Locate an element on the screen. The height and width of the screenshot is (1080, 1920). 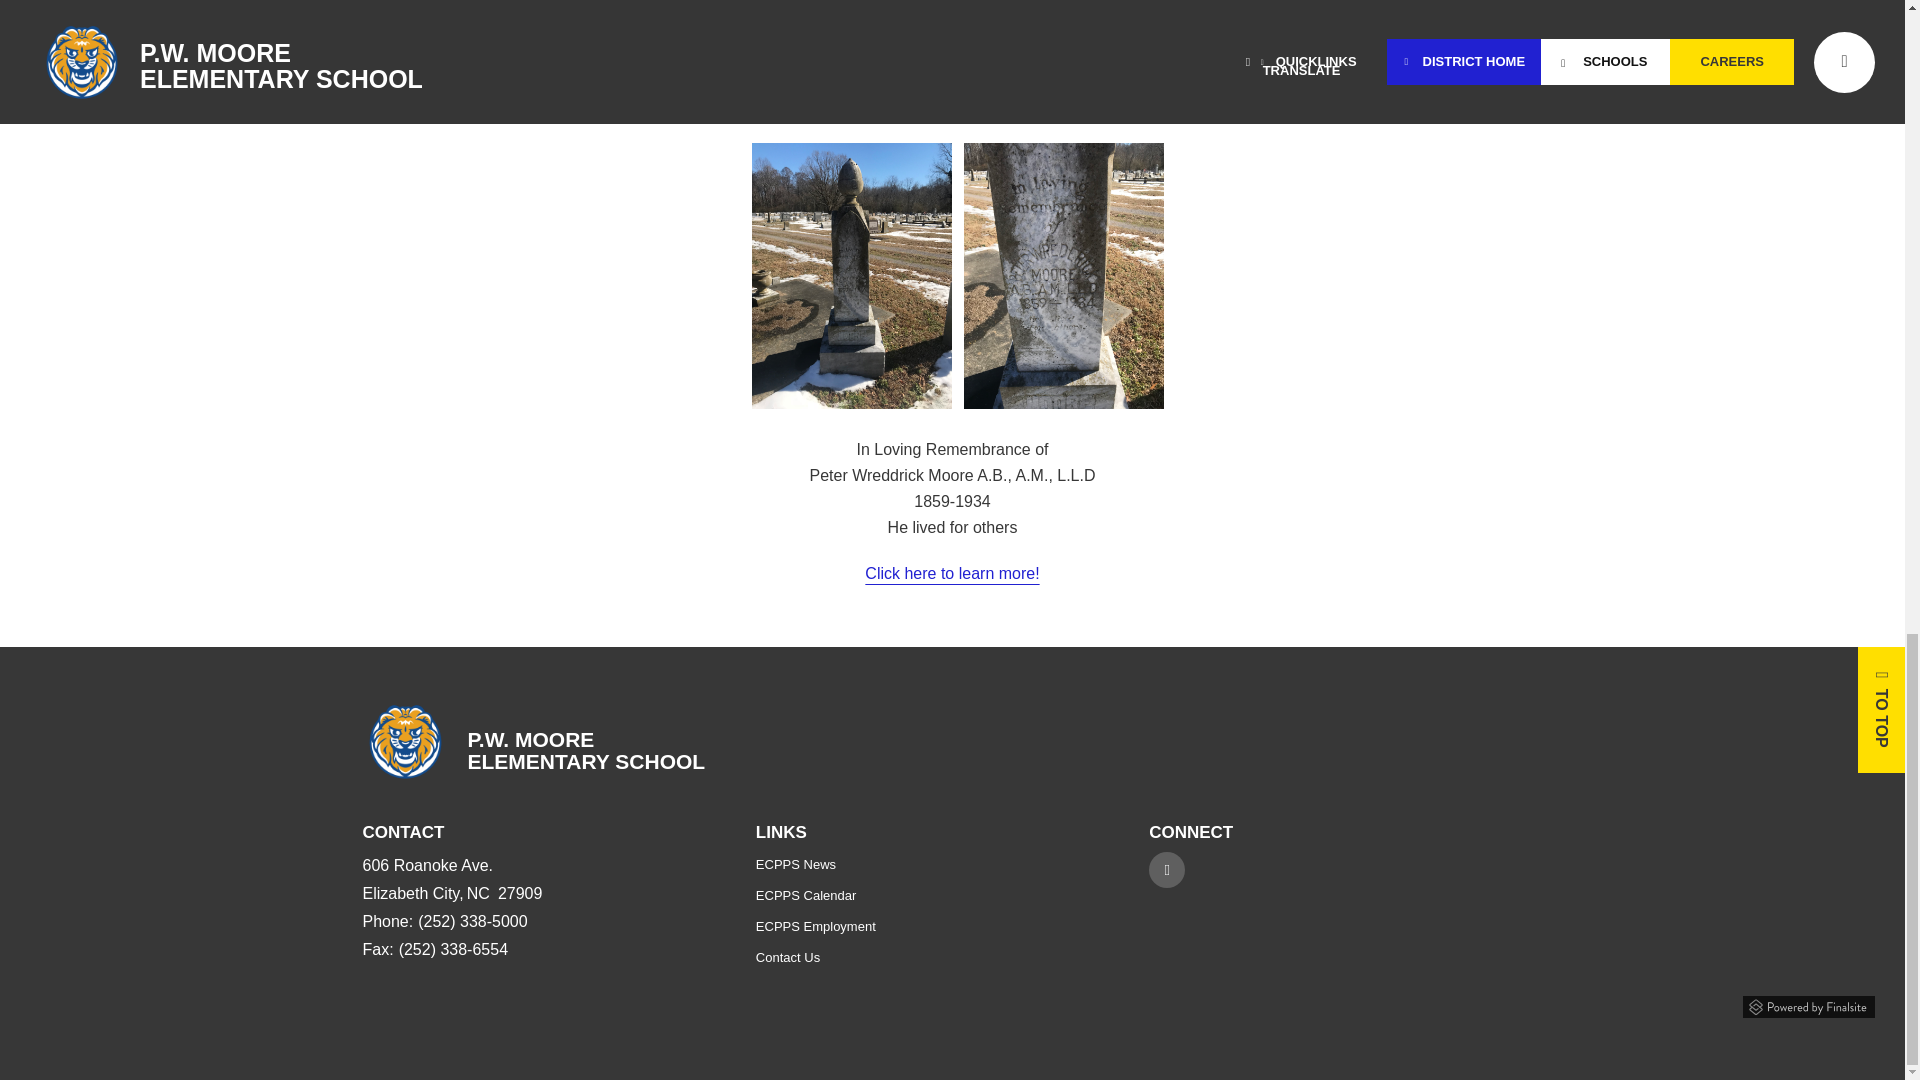
Powered by Finalsite opens in a new window is located at coordinates (1809, 1003).